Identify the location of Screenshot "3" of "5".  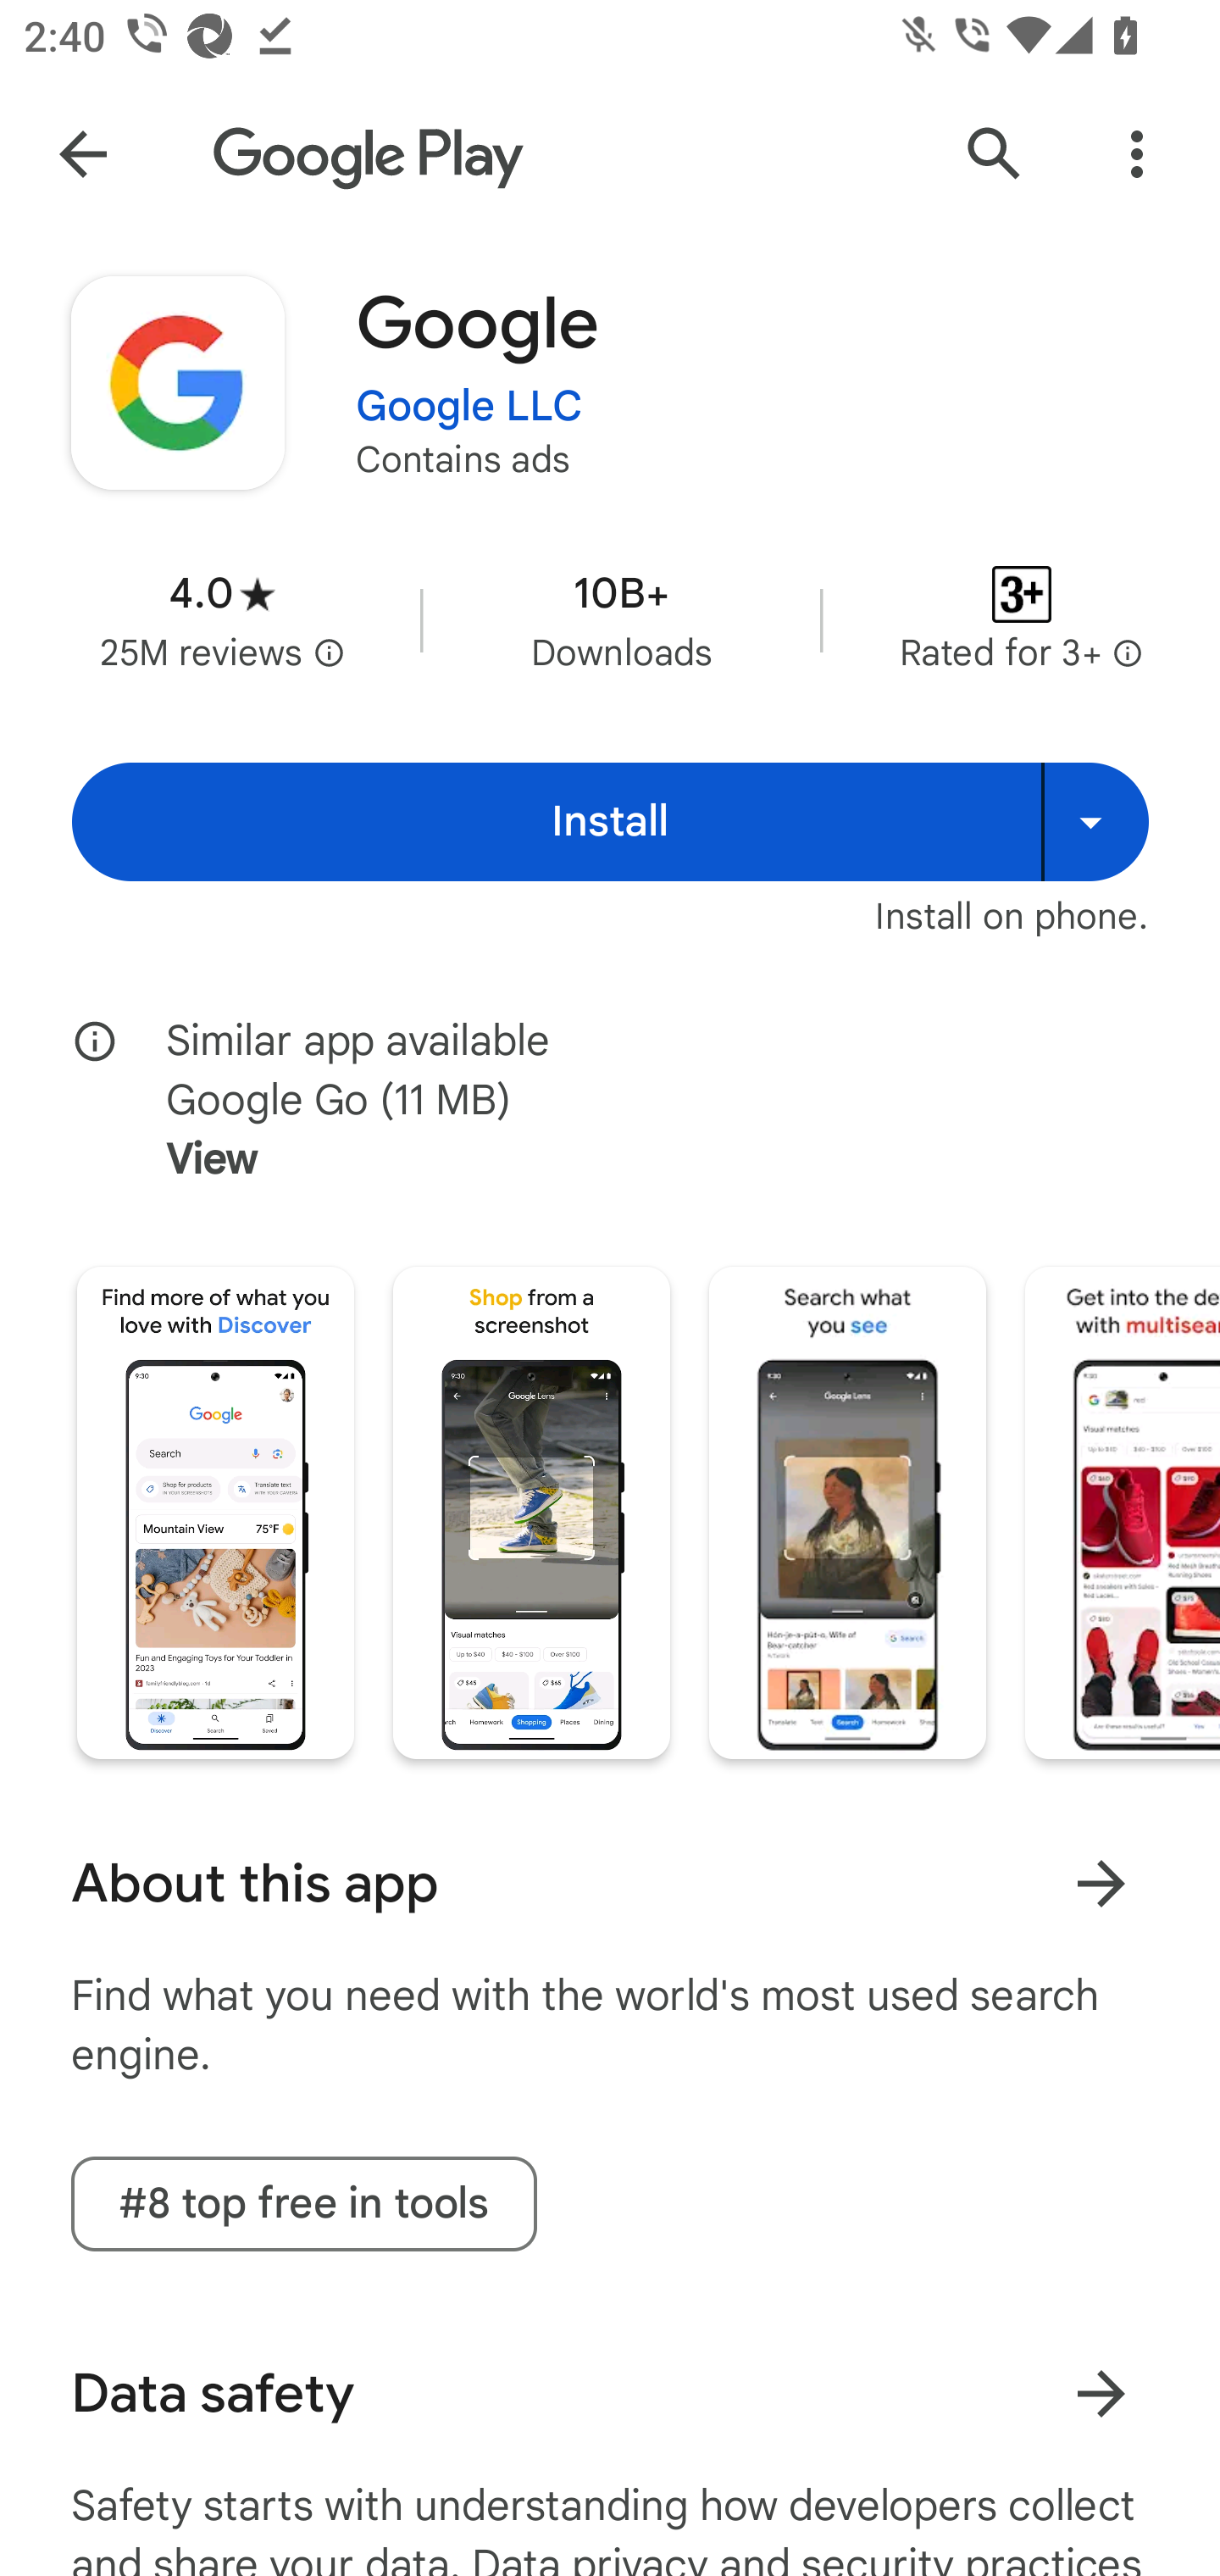
(847, 1513).